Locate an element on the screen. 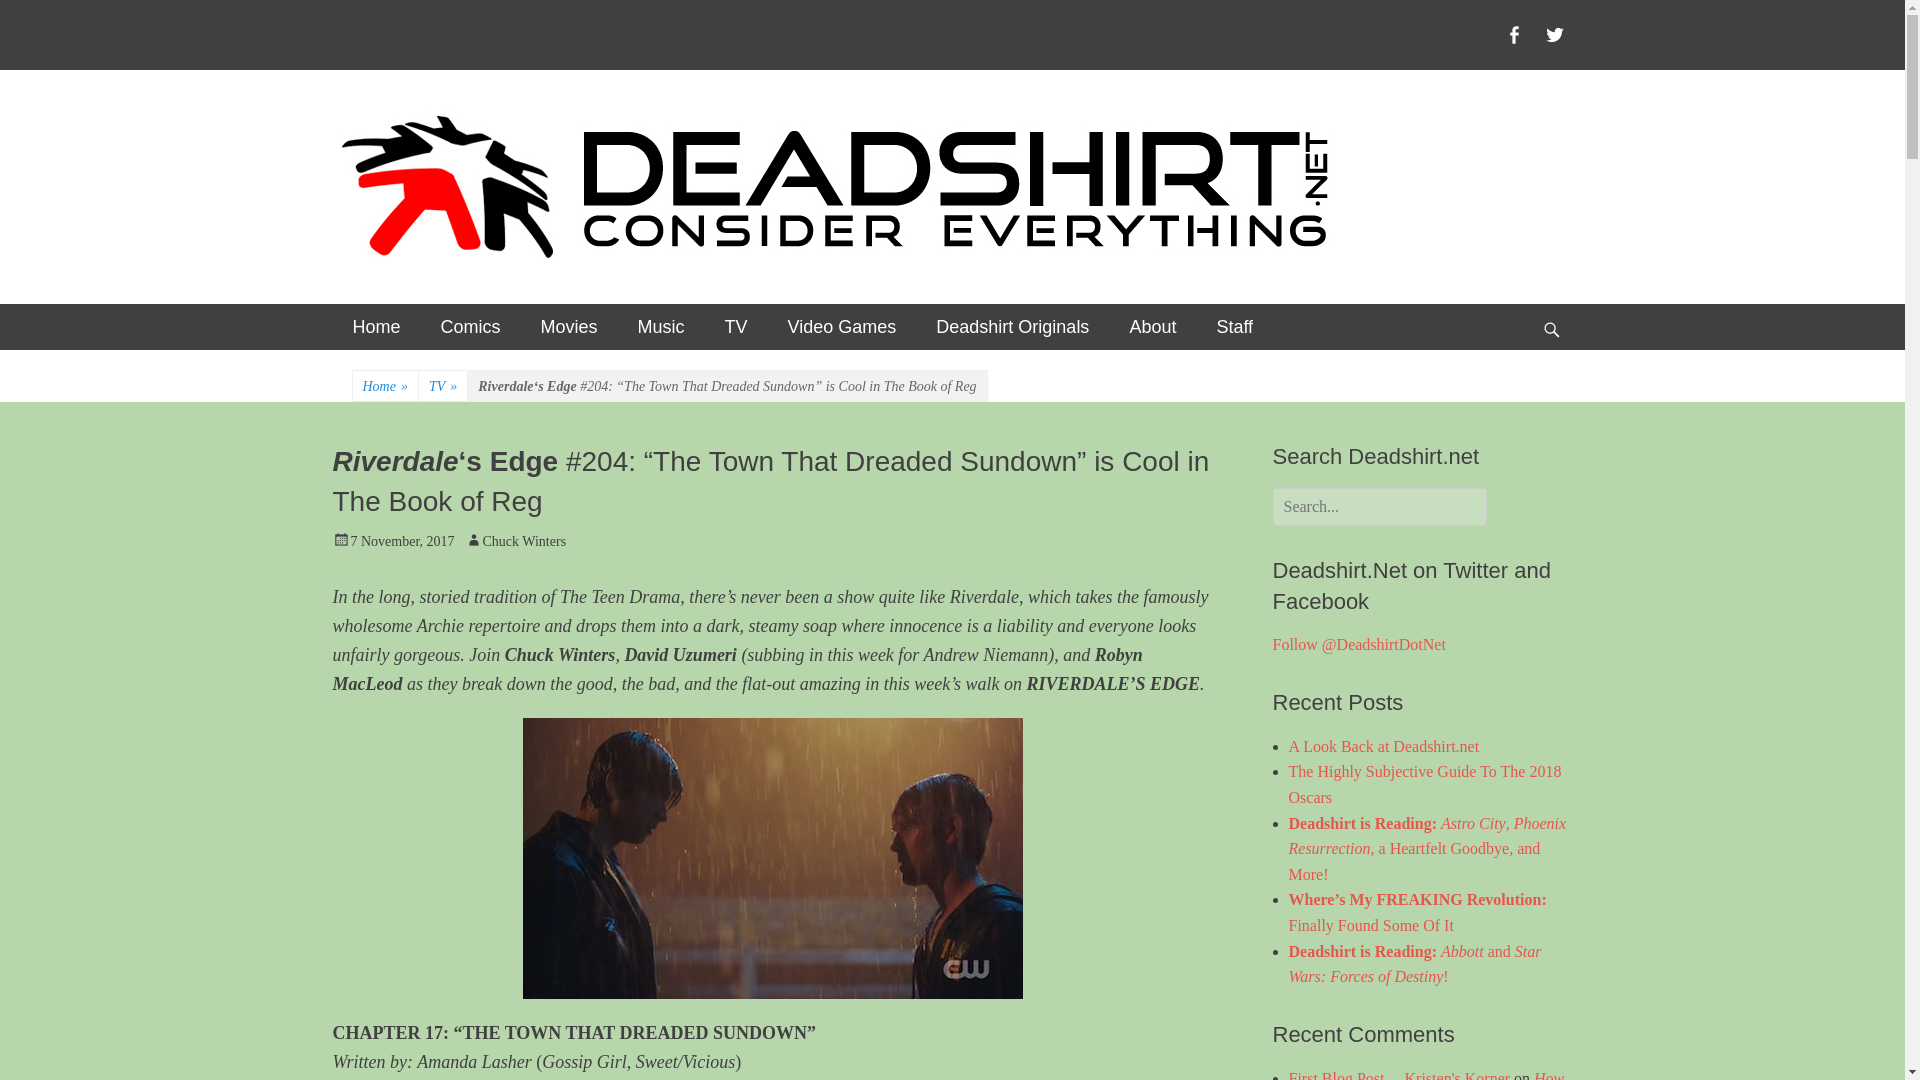 The height and width of the screenshot is (1080, 1920). Deadshirt Originals is located at coordinates (1012, 326).